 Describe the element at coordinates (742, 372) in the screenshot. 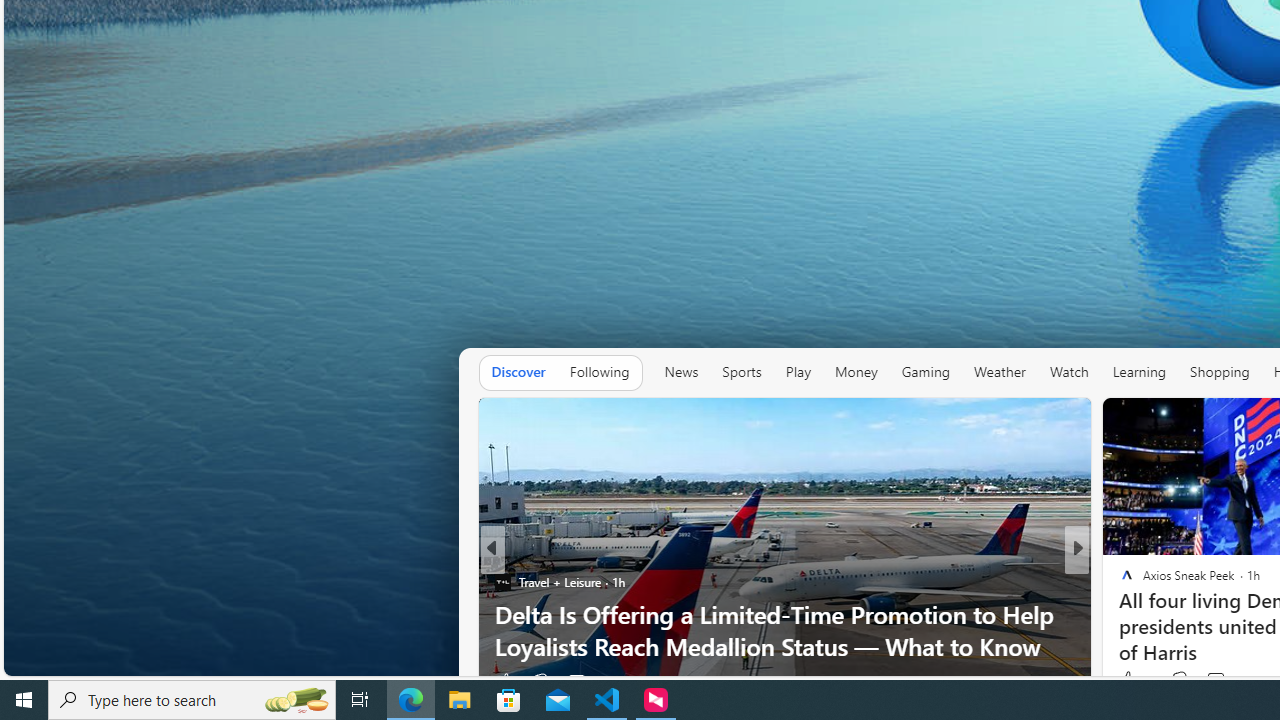

I see `Sports` at that location.